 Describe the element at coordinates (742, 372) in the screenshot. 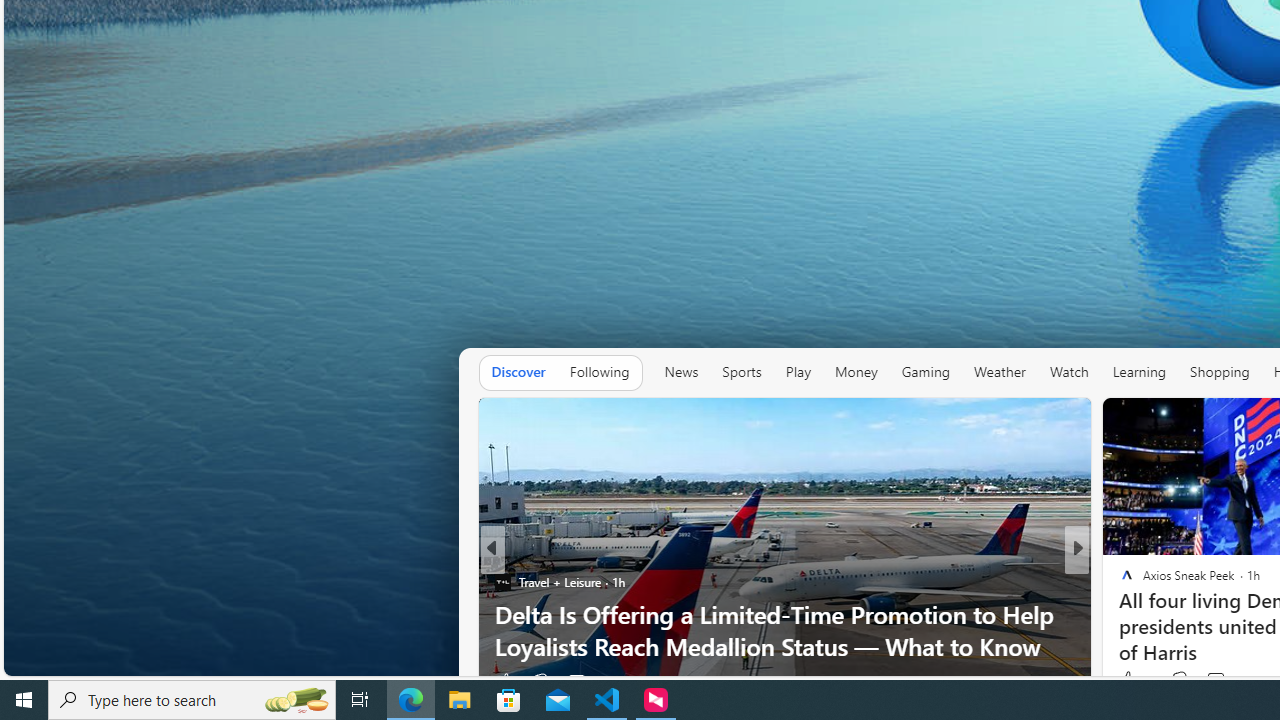

I see `Sports` at that location.